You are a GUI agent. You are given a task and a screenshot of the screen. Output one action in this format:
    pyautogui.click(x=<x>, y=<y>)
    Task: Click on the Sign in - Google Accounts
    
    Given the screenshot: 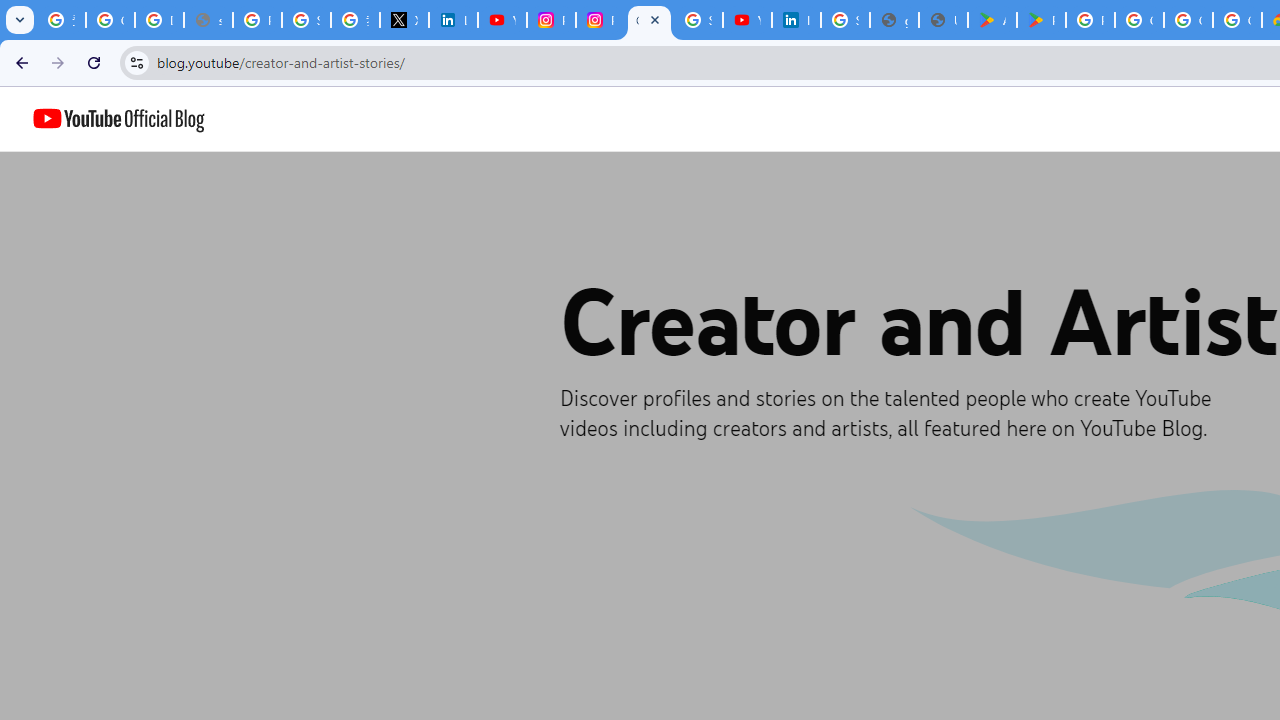 What is the action you would take?
    pyautogui.click(x=698, y=20)
    